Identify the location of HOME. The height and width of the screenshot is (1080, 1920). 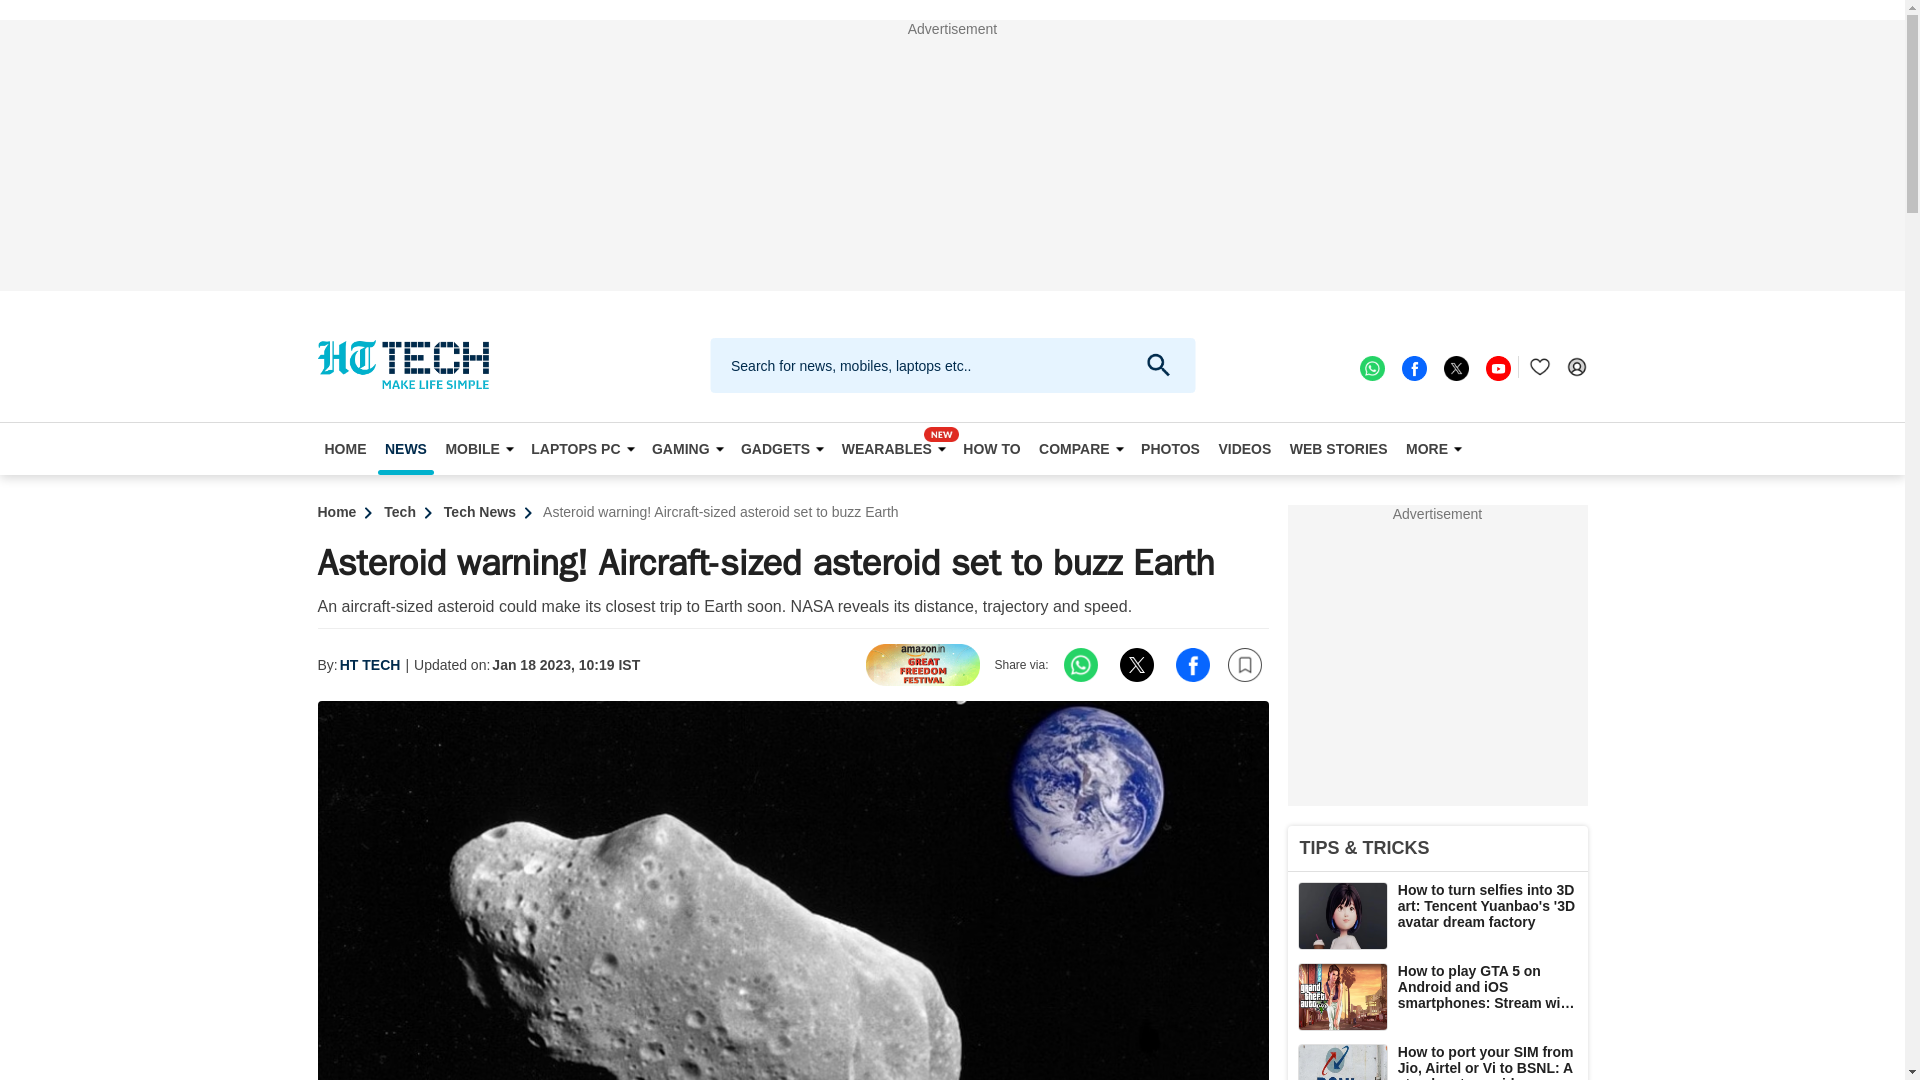
(346, 449).